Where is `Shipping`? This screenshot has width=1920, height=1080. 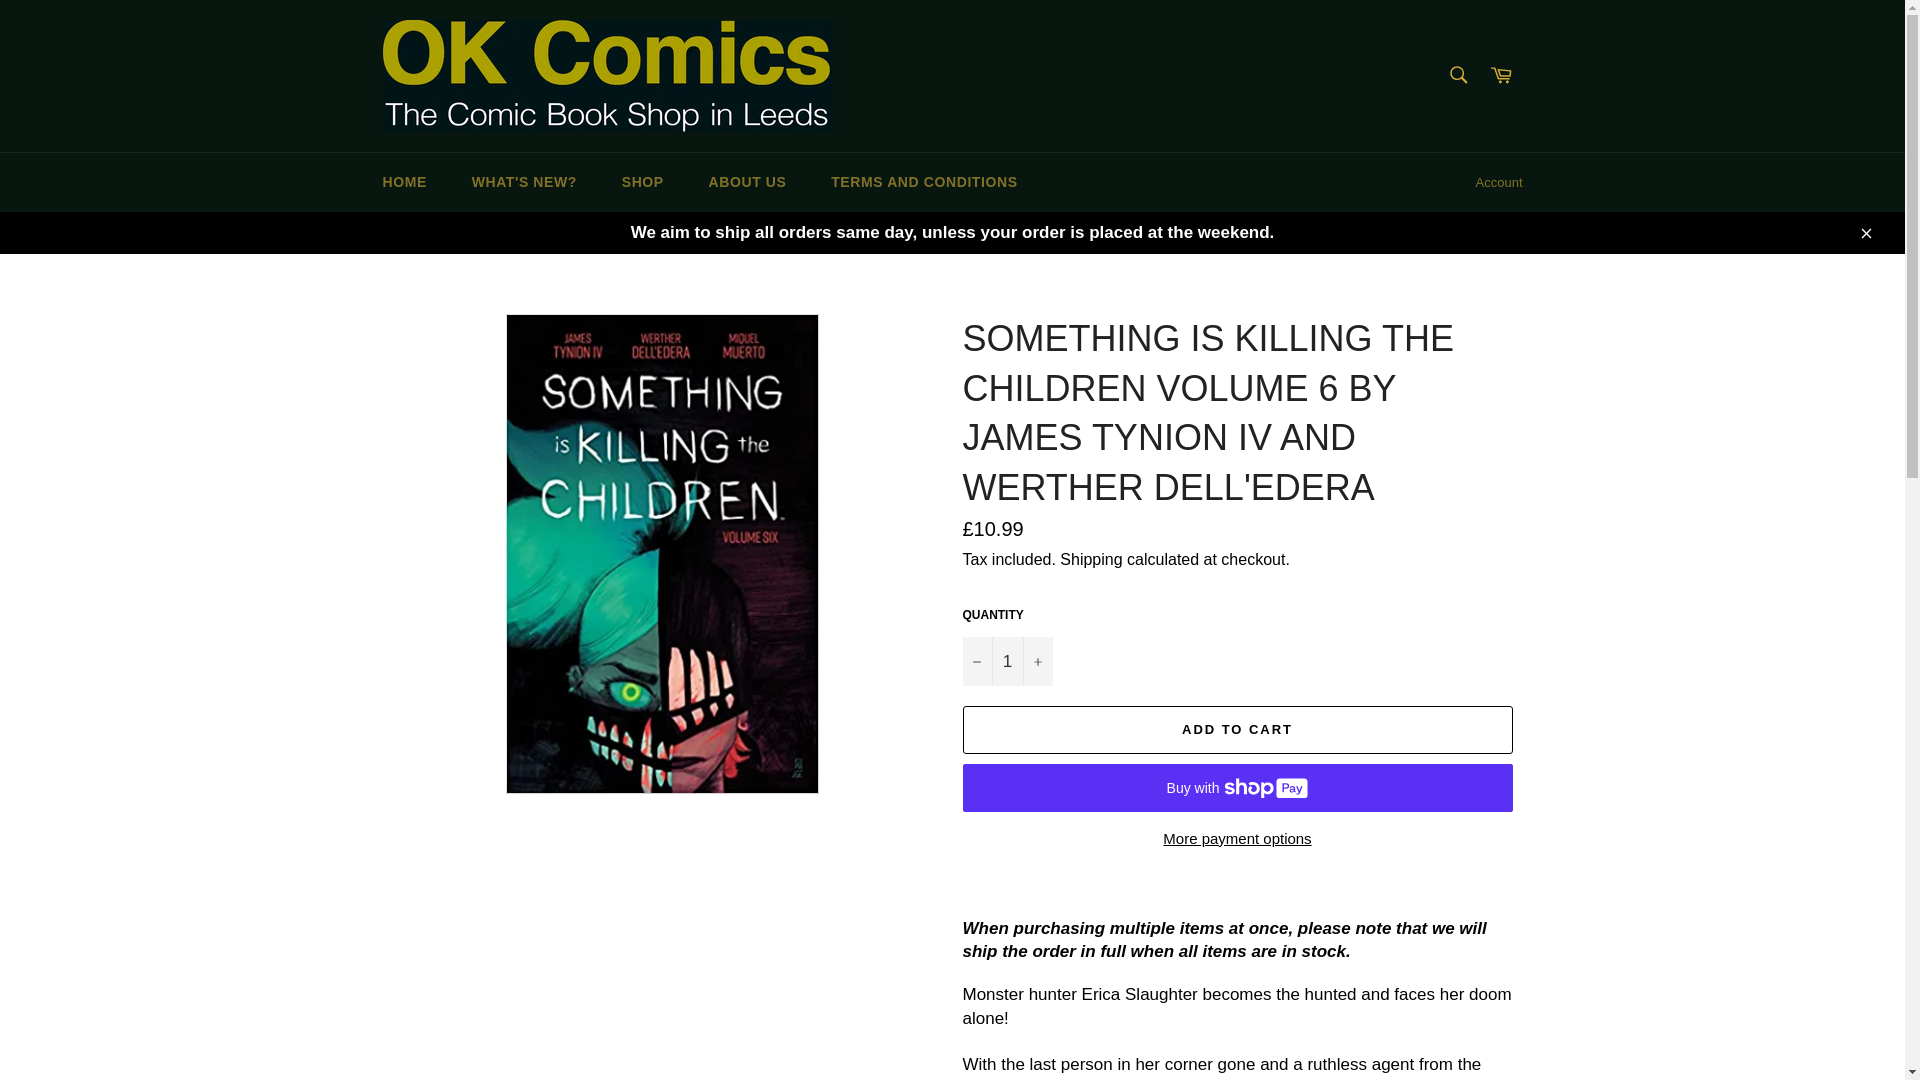
Shipping is located at coordinates (1090, 559).